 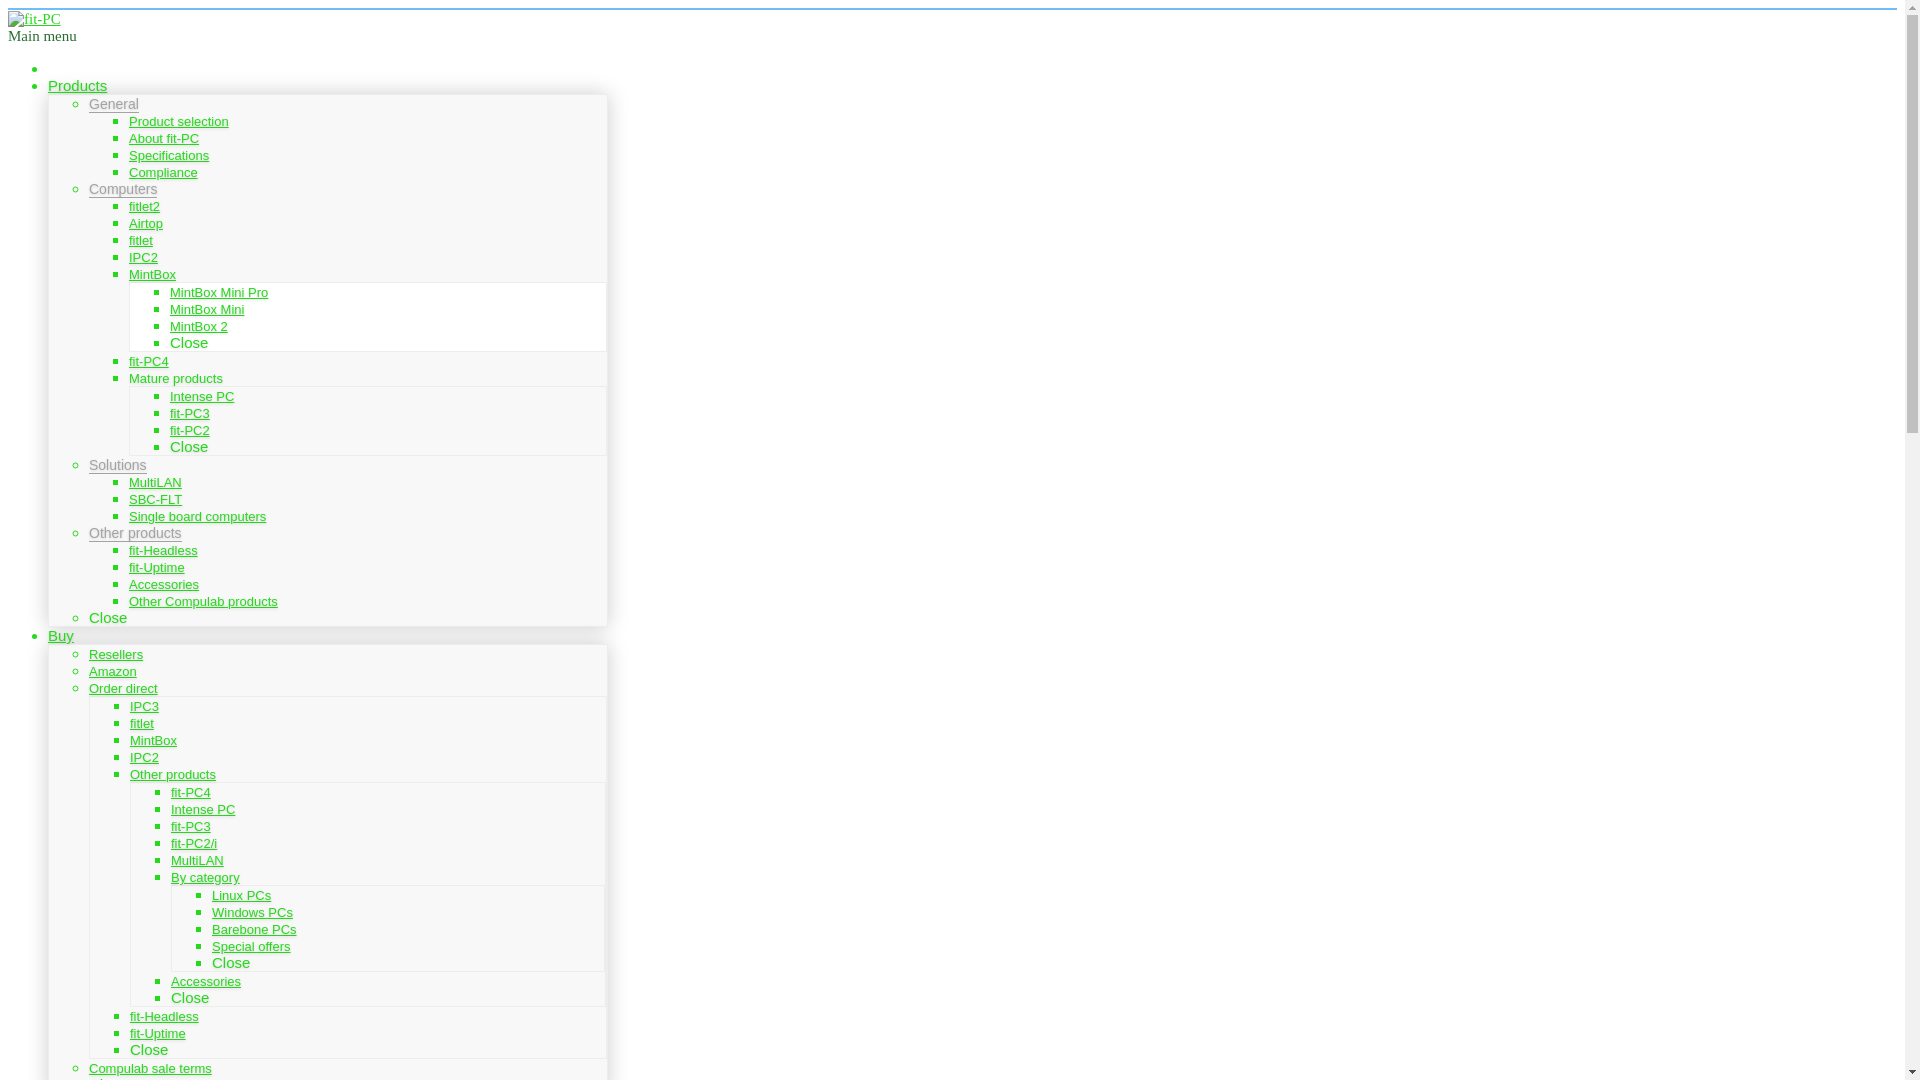 I want to click on Intense PC, so click(x=202, y=396).